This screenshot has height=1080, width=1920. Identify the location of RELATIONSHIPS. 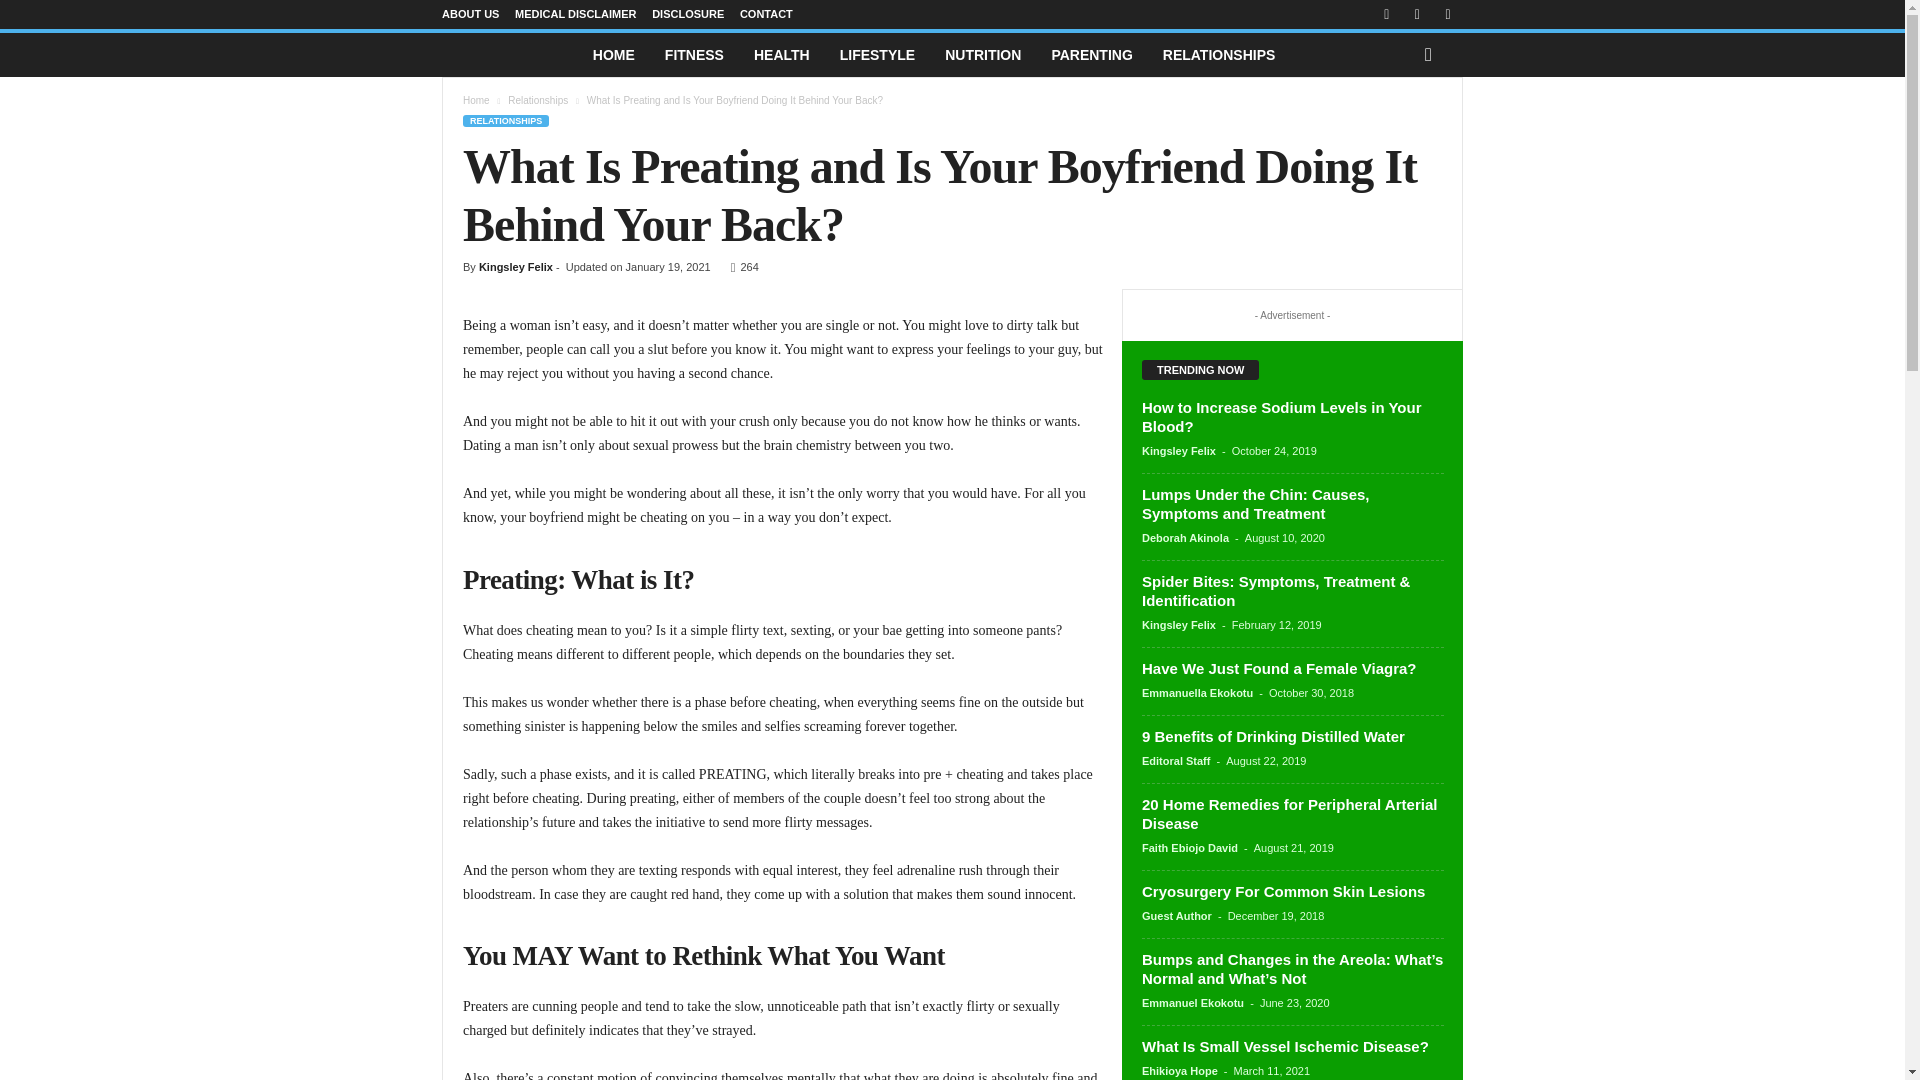
(506, 120).